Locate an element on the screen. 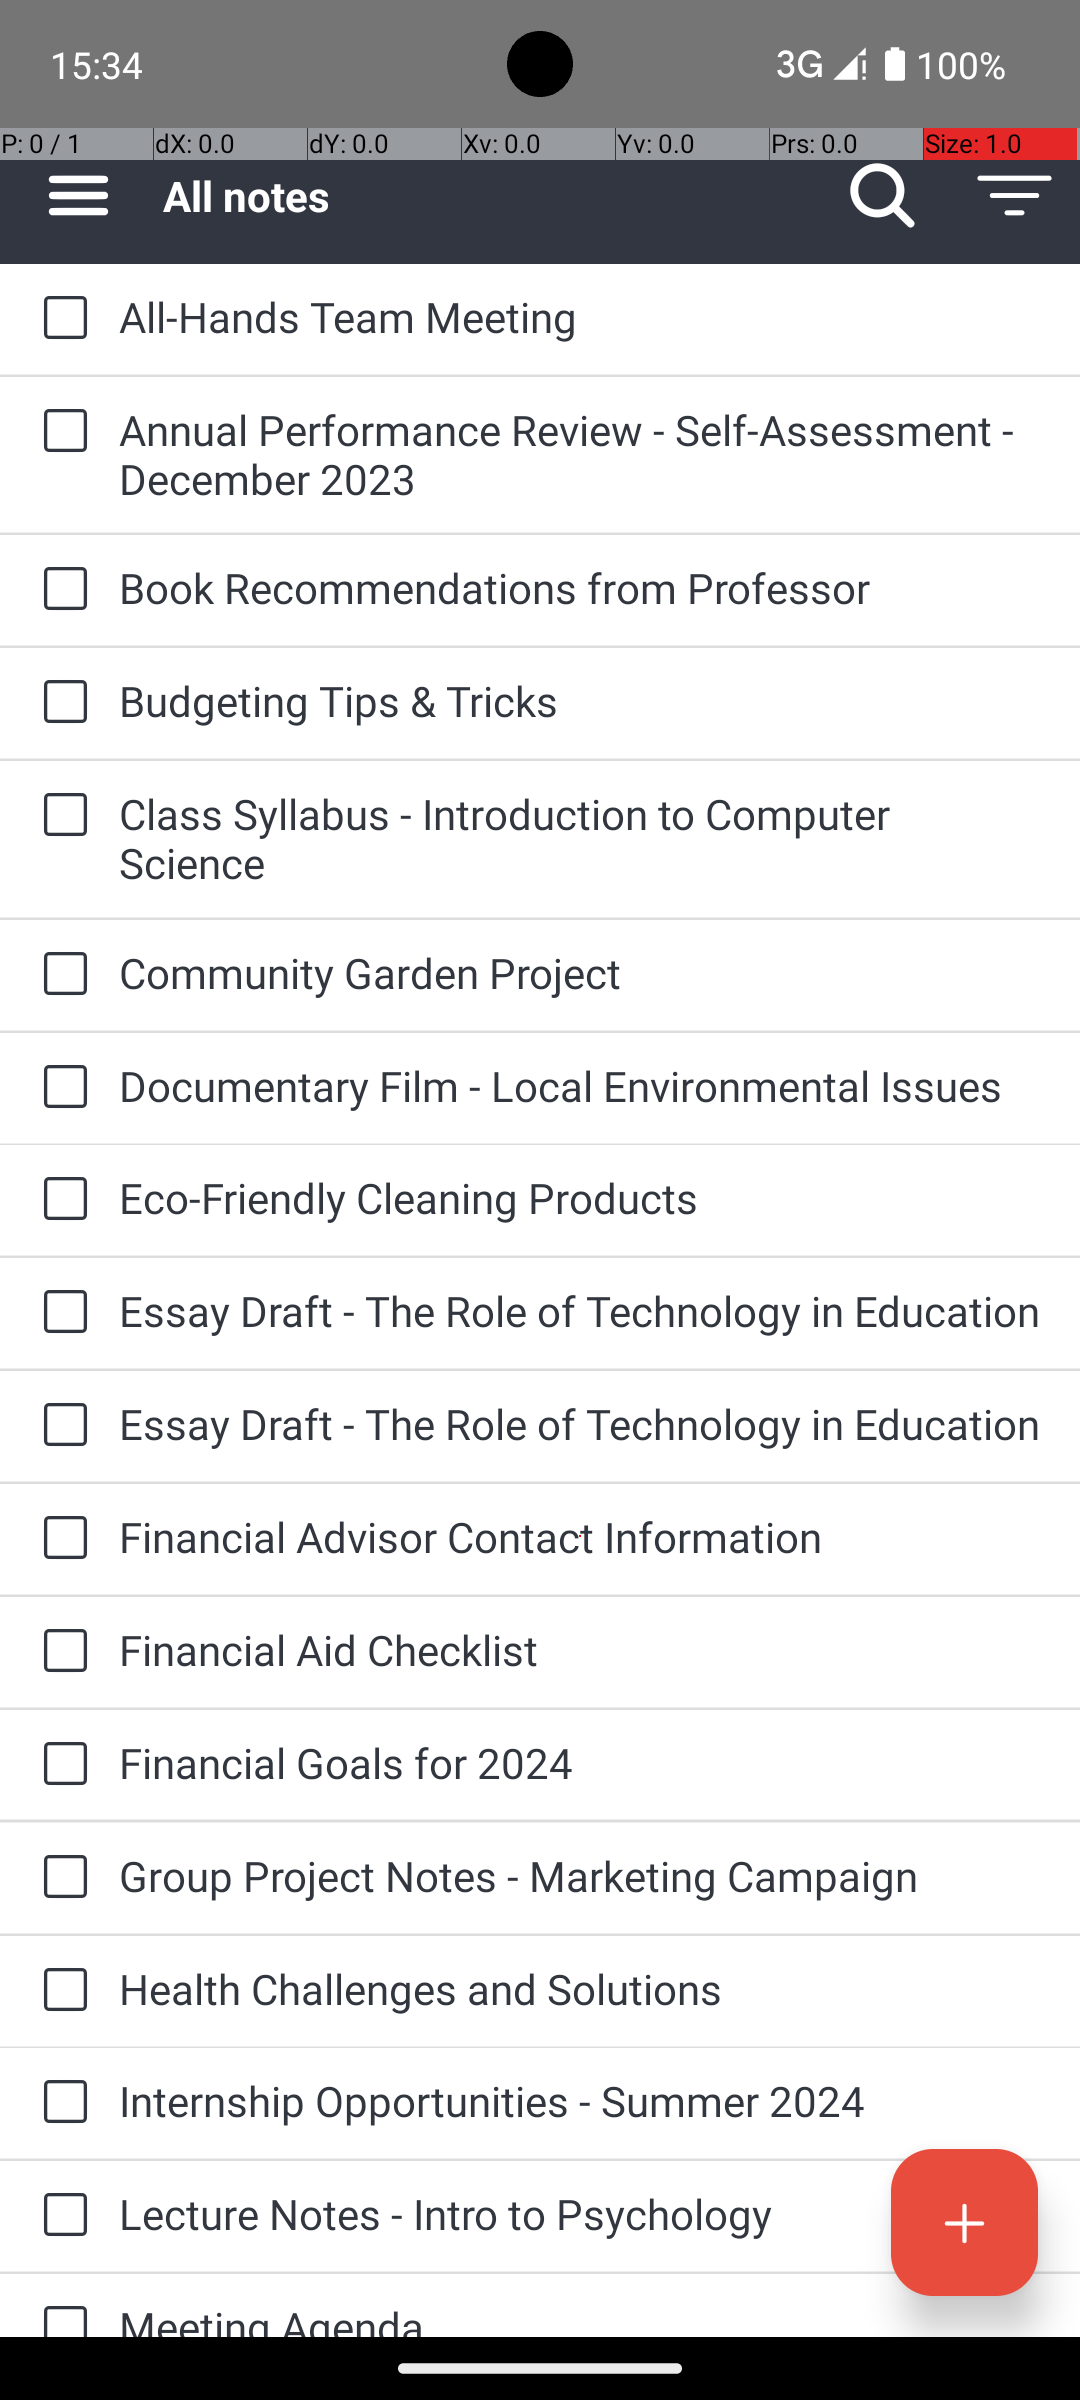 This screenshot has width=1080, height=2400. to-do: Budgeting Tips & Tricks is located at coordinates (60, 703).